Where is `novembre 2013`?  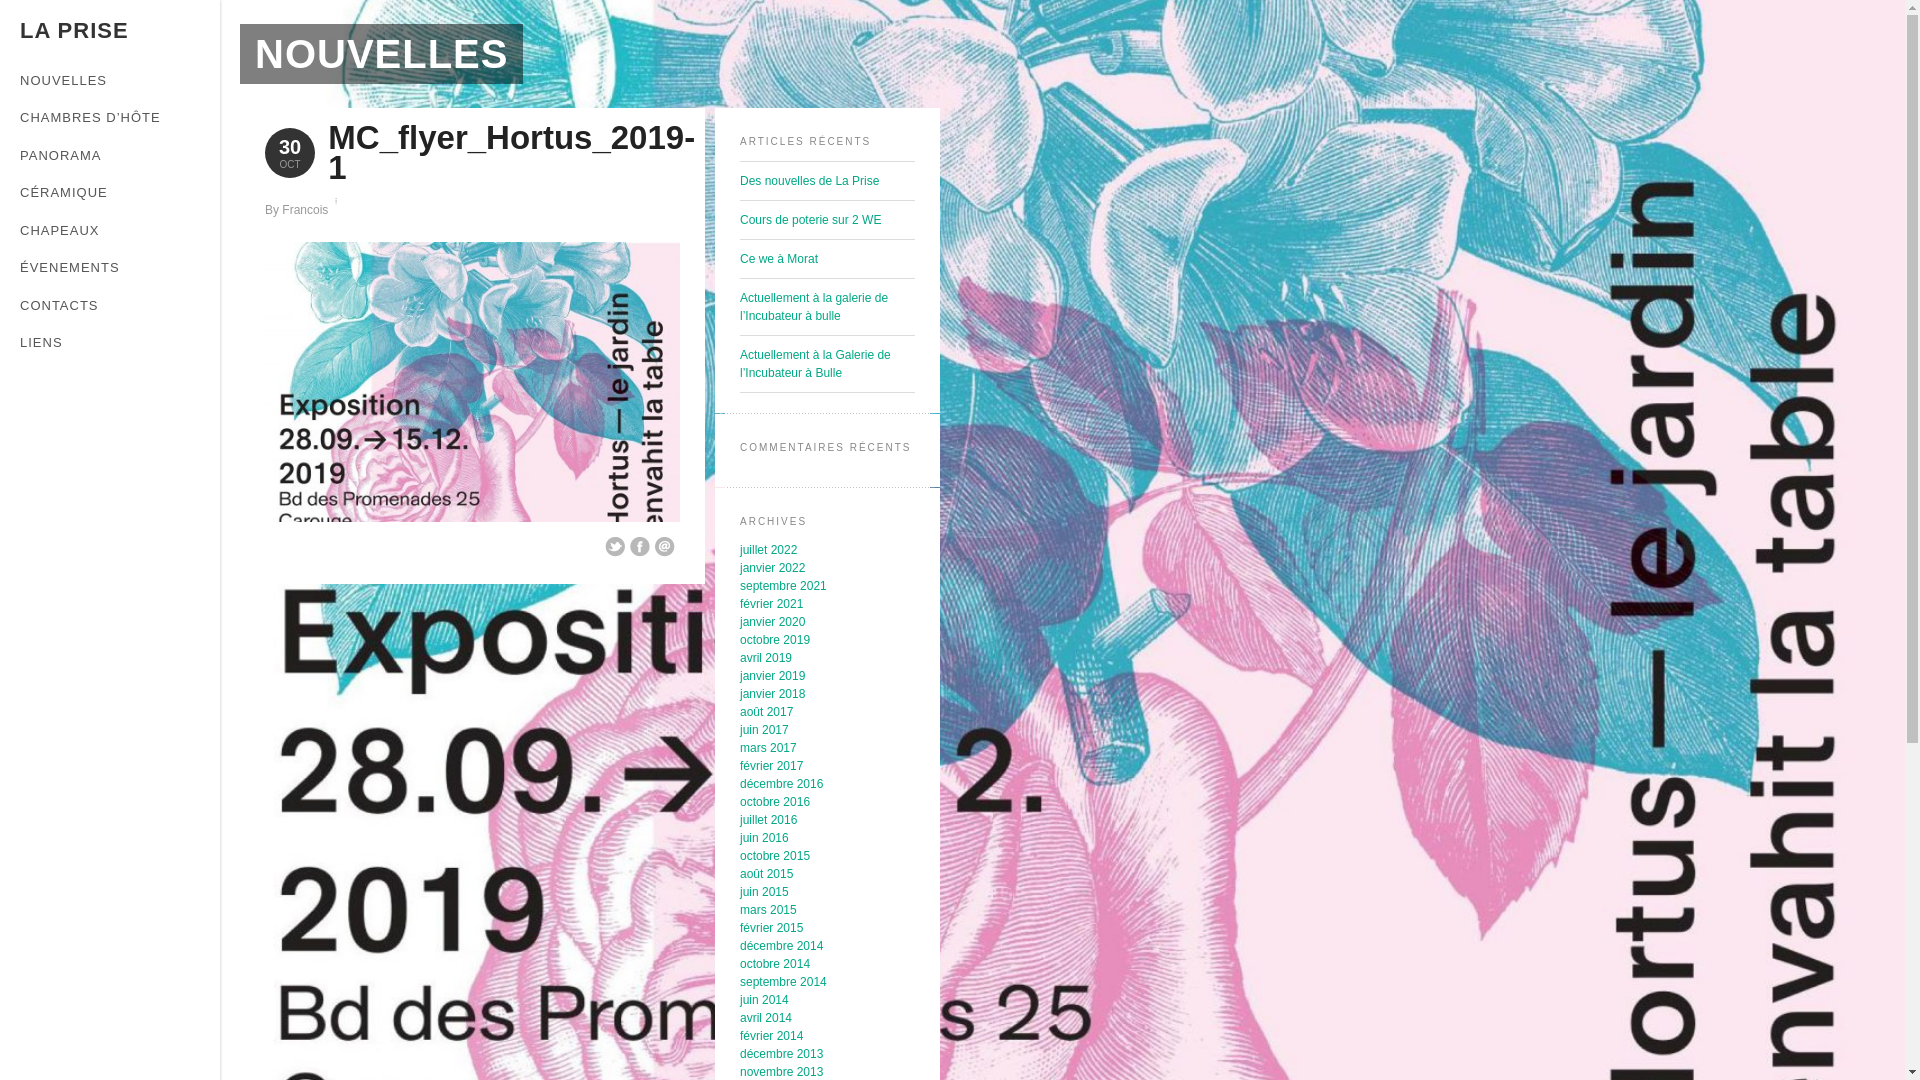
novembre 2013 is located at coordinates (782, 1072).